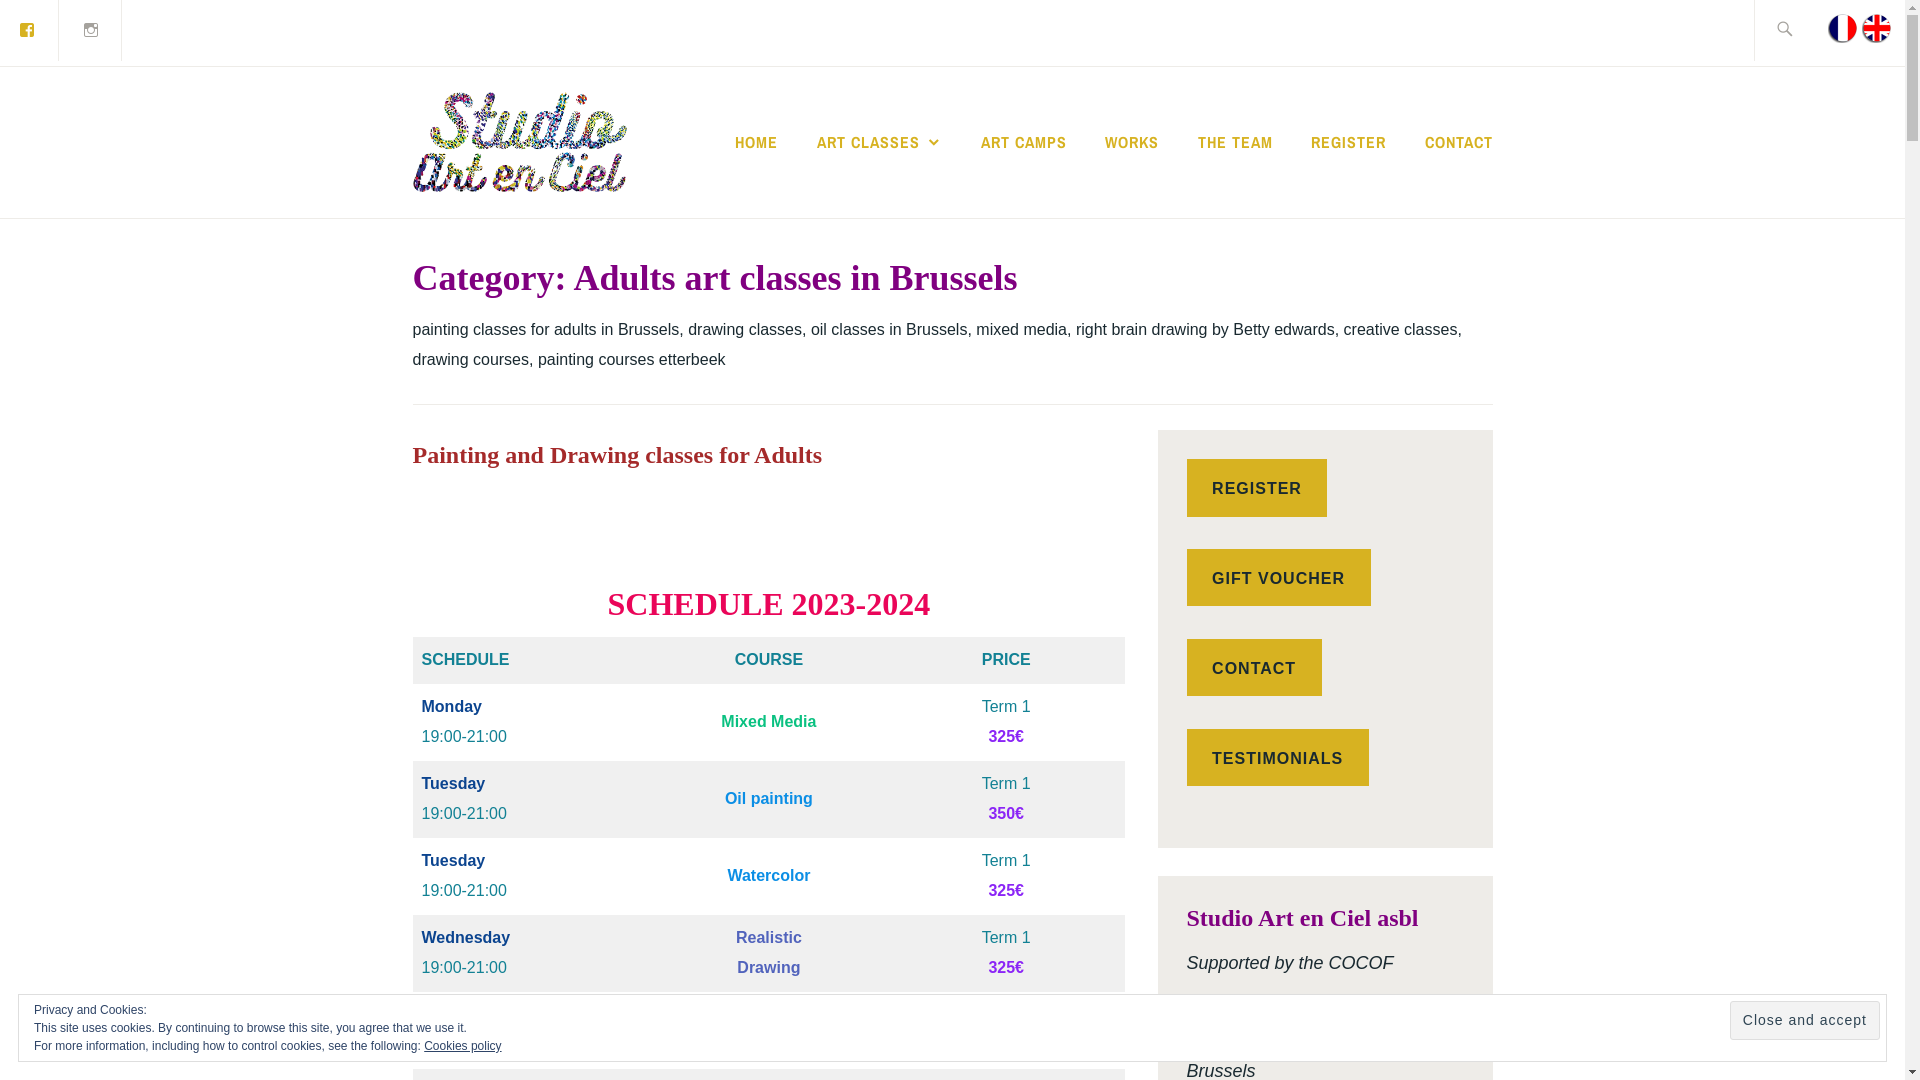 The image size is (1920, 1080). I want to click on TESTIMONIALS, so click(1277, 758).